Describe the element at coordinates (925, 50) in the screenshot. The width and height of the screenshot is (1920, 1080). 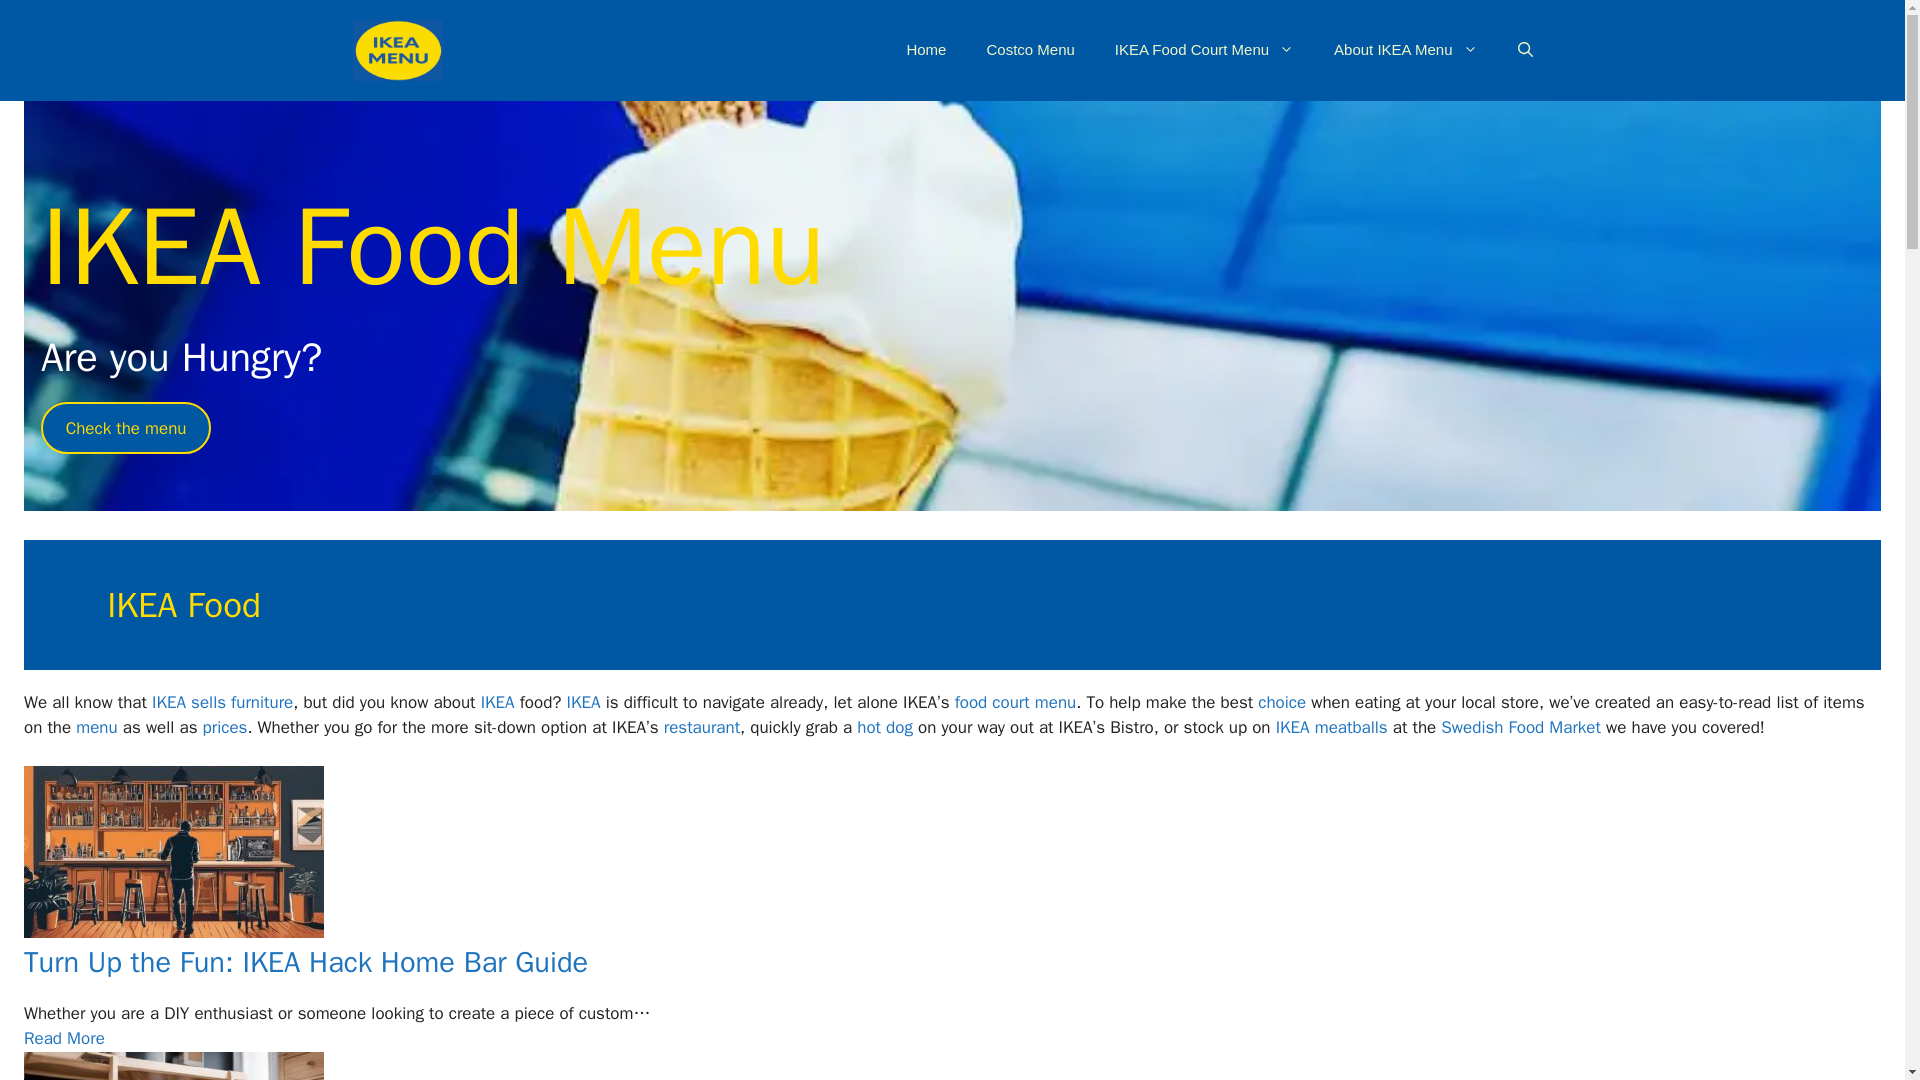
I see `Home` at that location.